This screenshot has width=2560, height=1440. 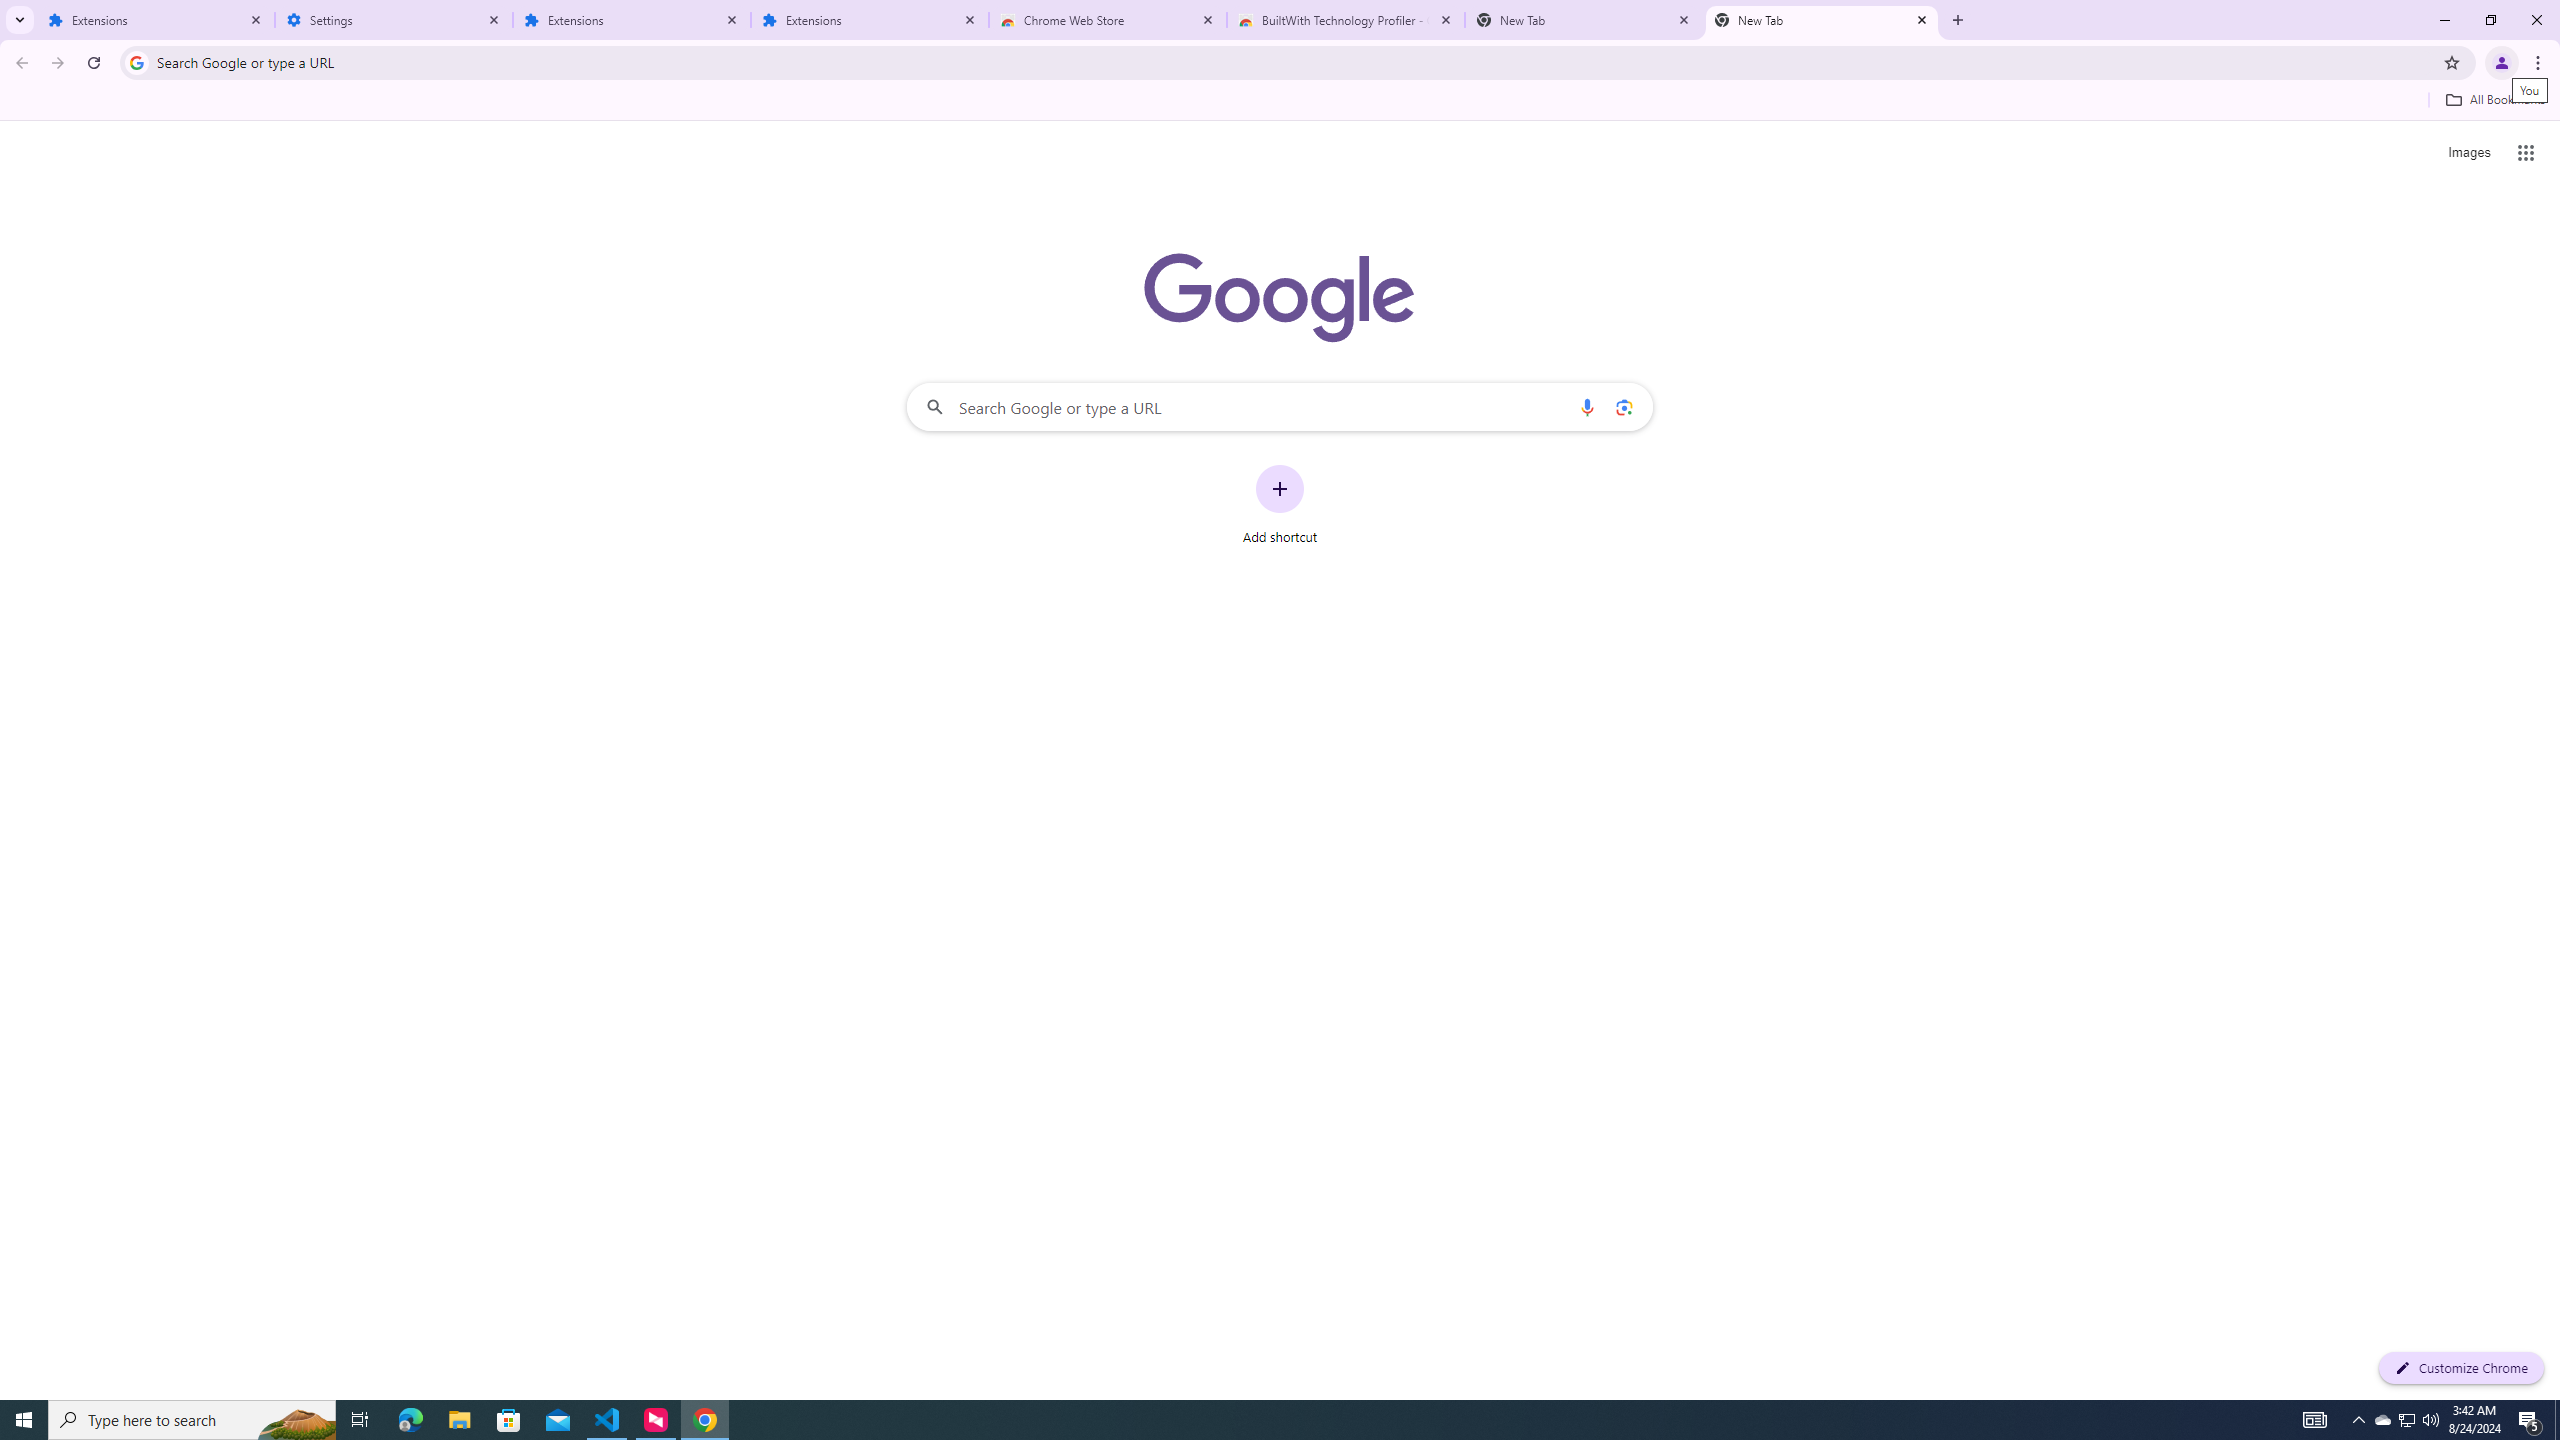 I want to click on Settings, so click(x=394, y=20).